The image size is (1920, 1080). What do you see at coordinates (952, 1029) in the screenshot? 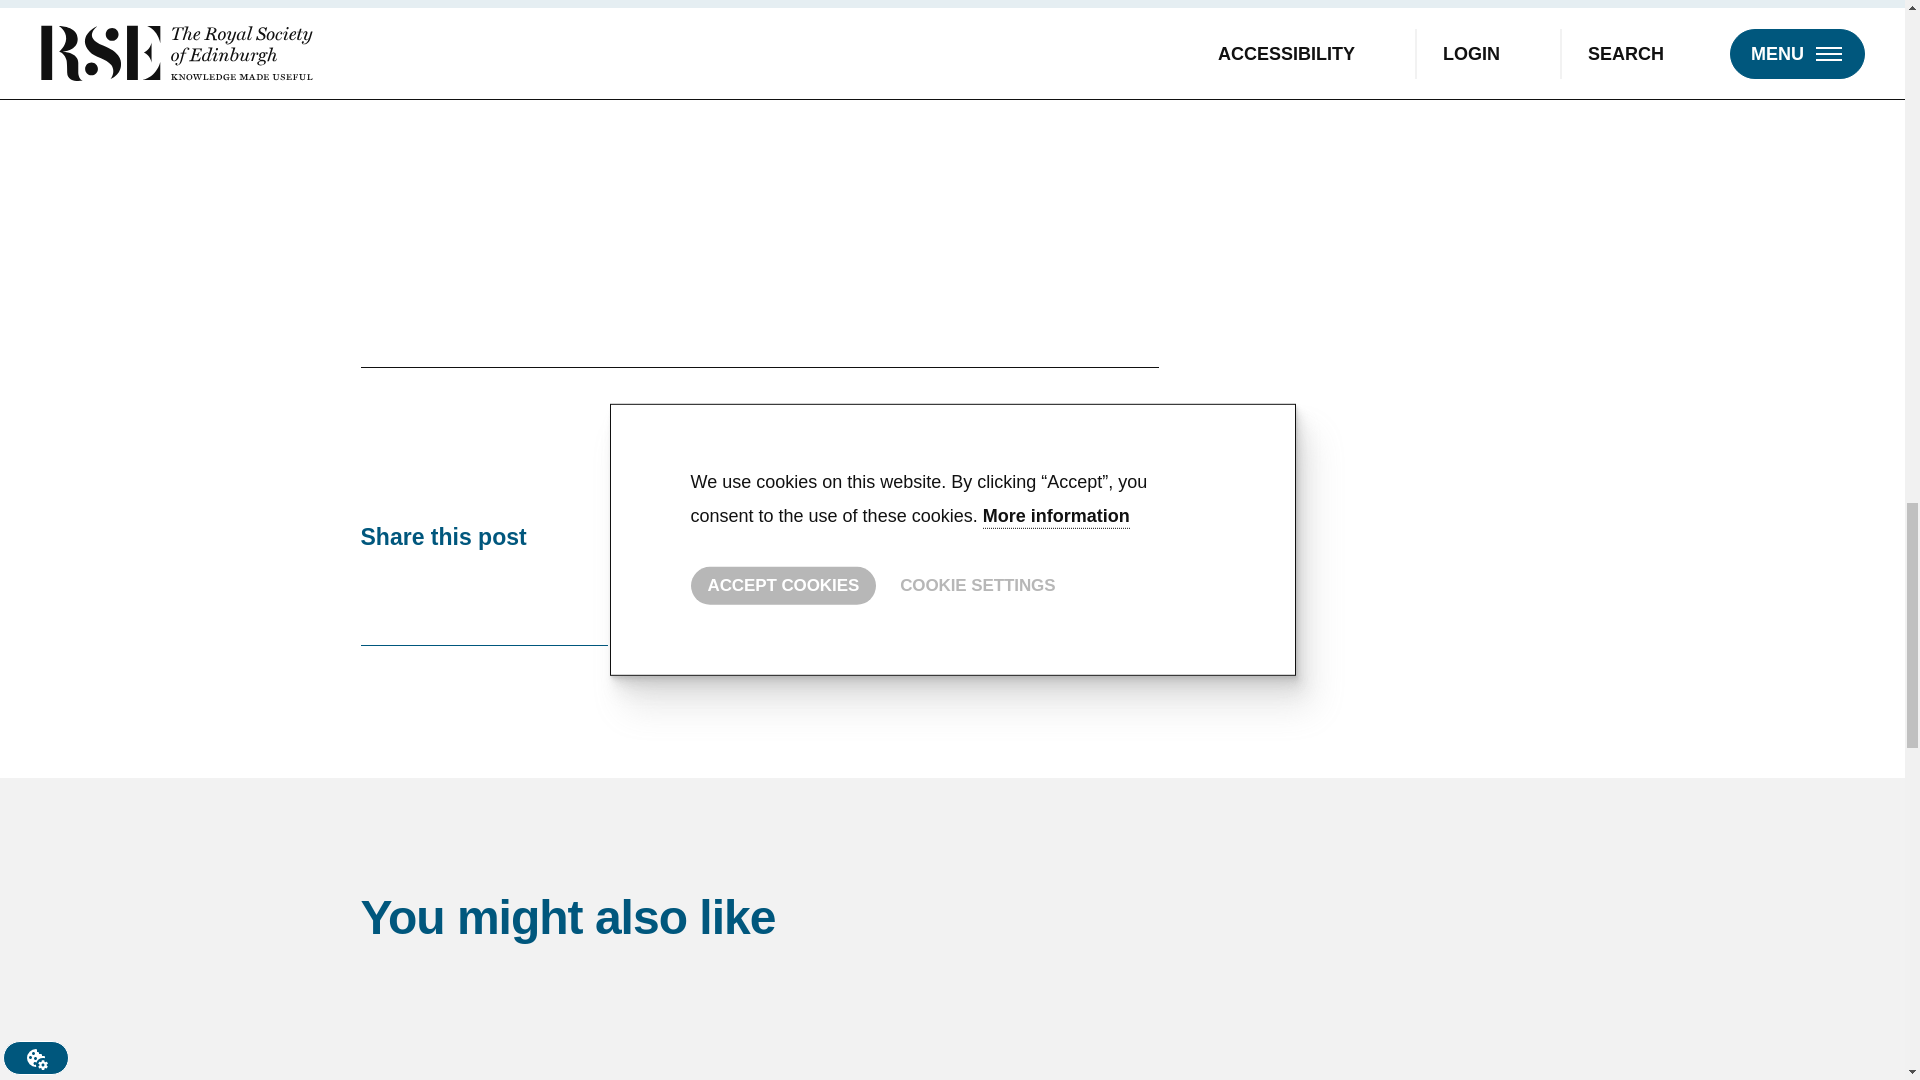
I see `Strengthening links with Europe` at bounding box center [952, 1029].